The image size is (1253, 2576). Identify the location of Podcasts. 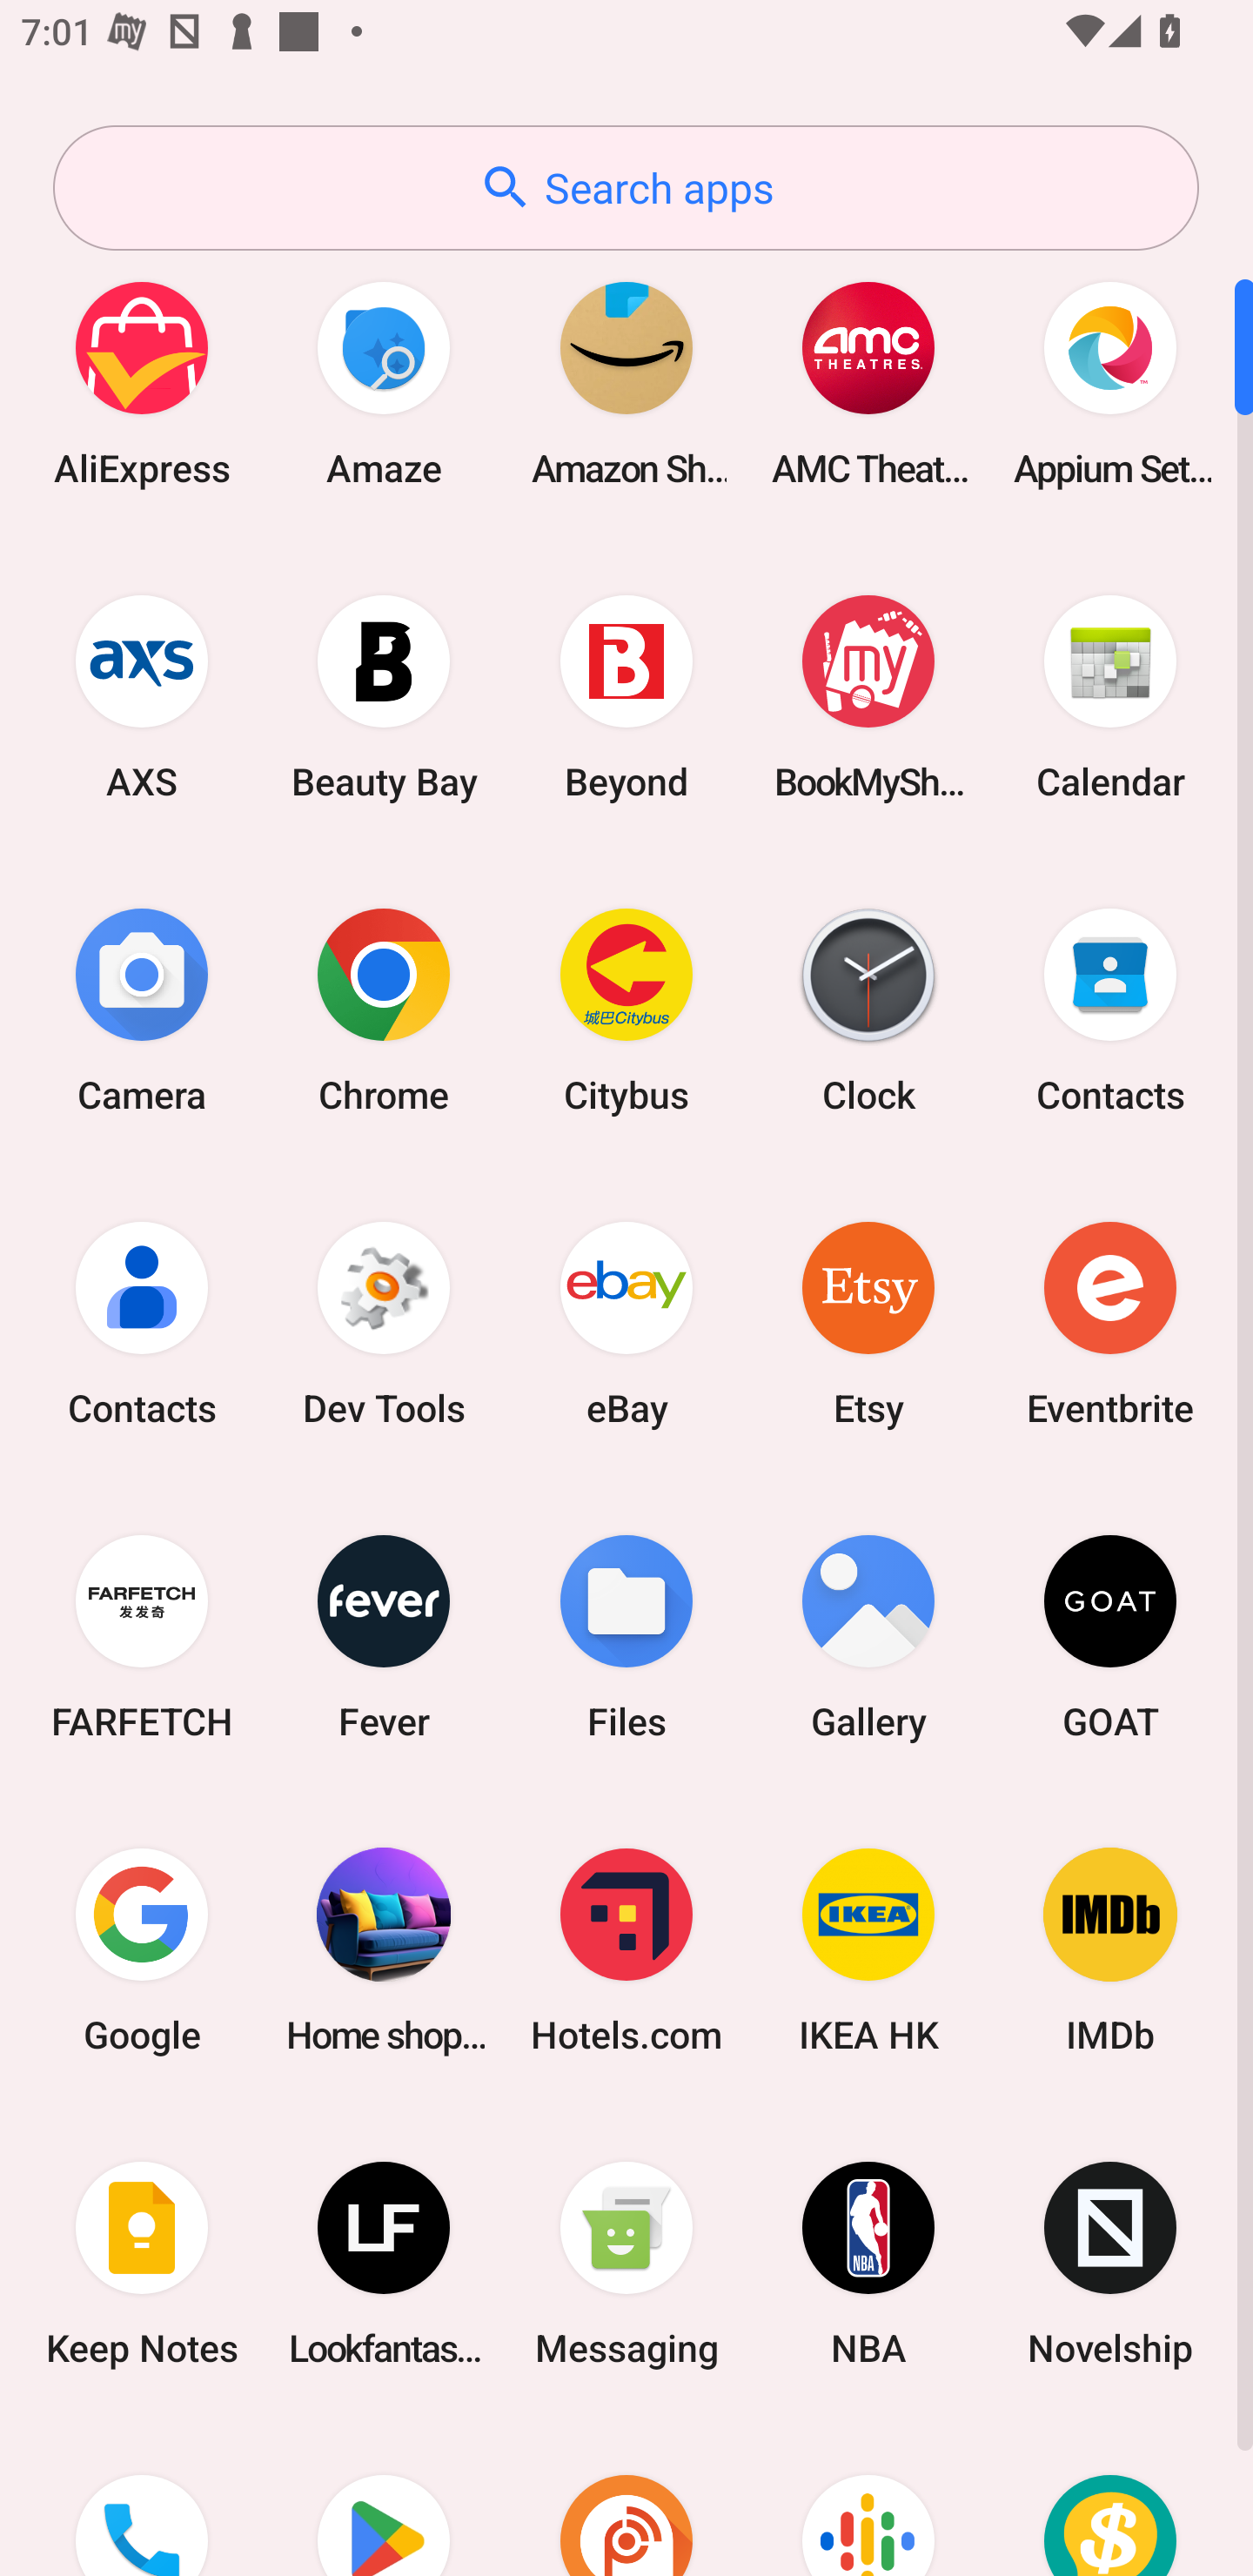
(868, 2499).